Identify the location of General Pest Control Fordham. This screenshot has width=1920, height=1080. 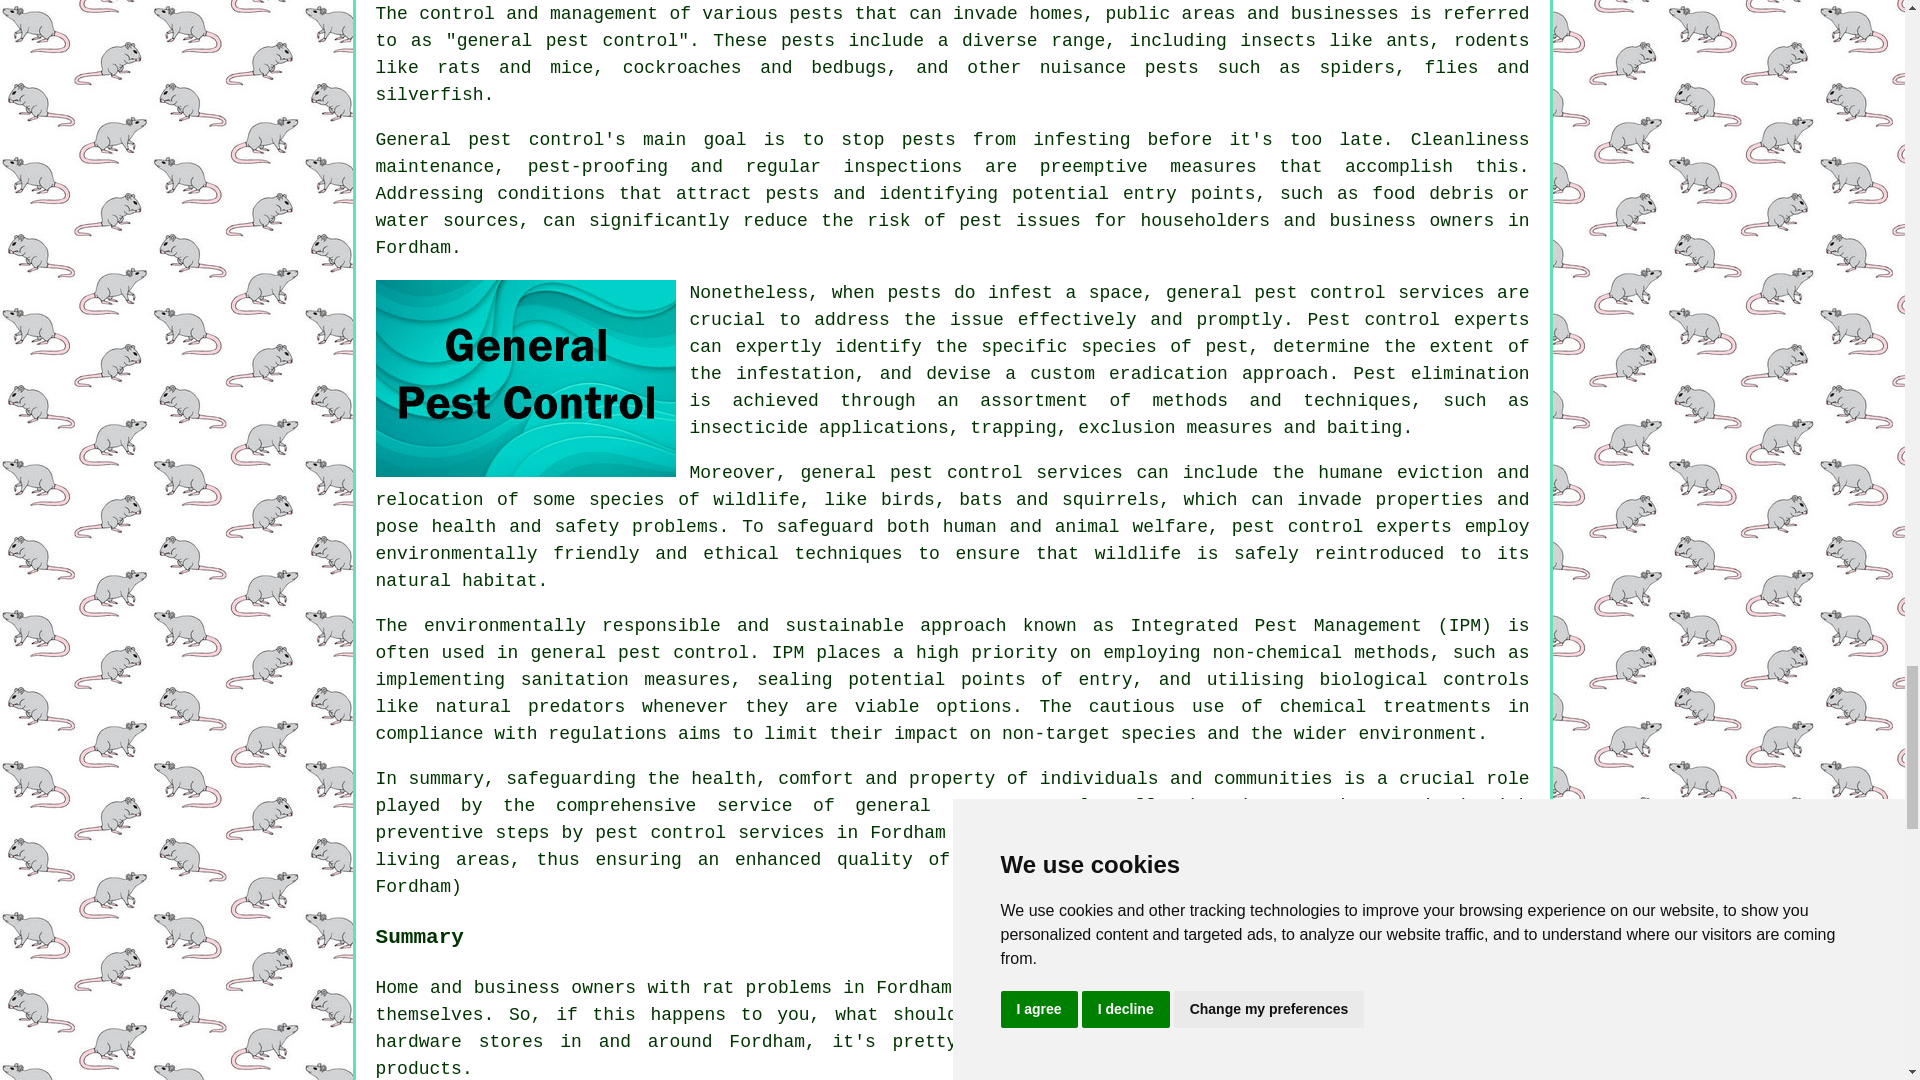
(526, 378).